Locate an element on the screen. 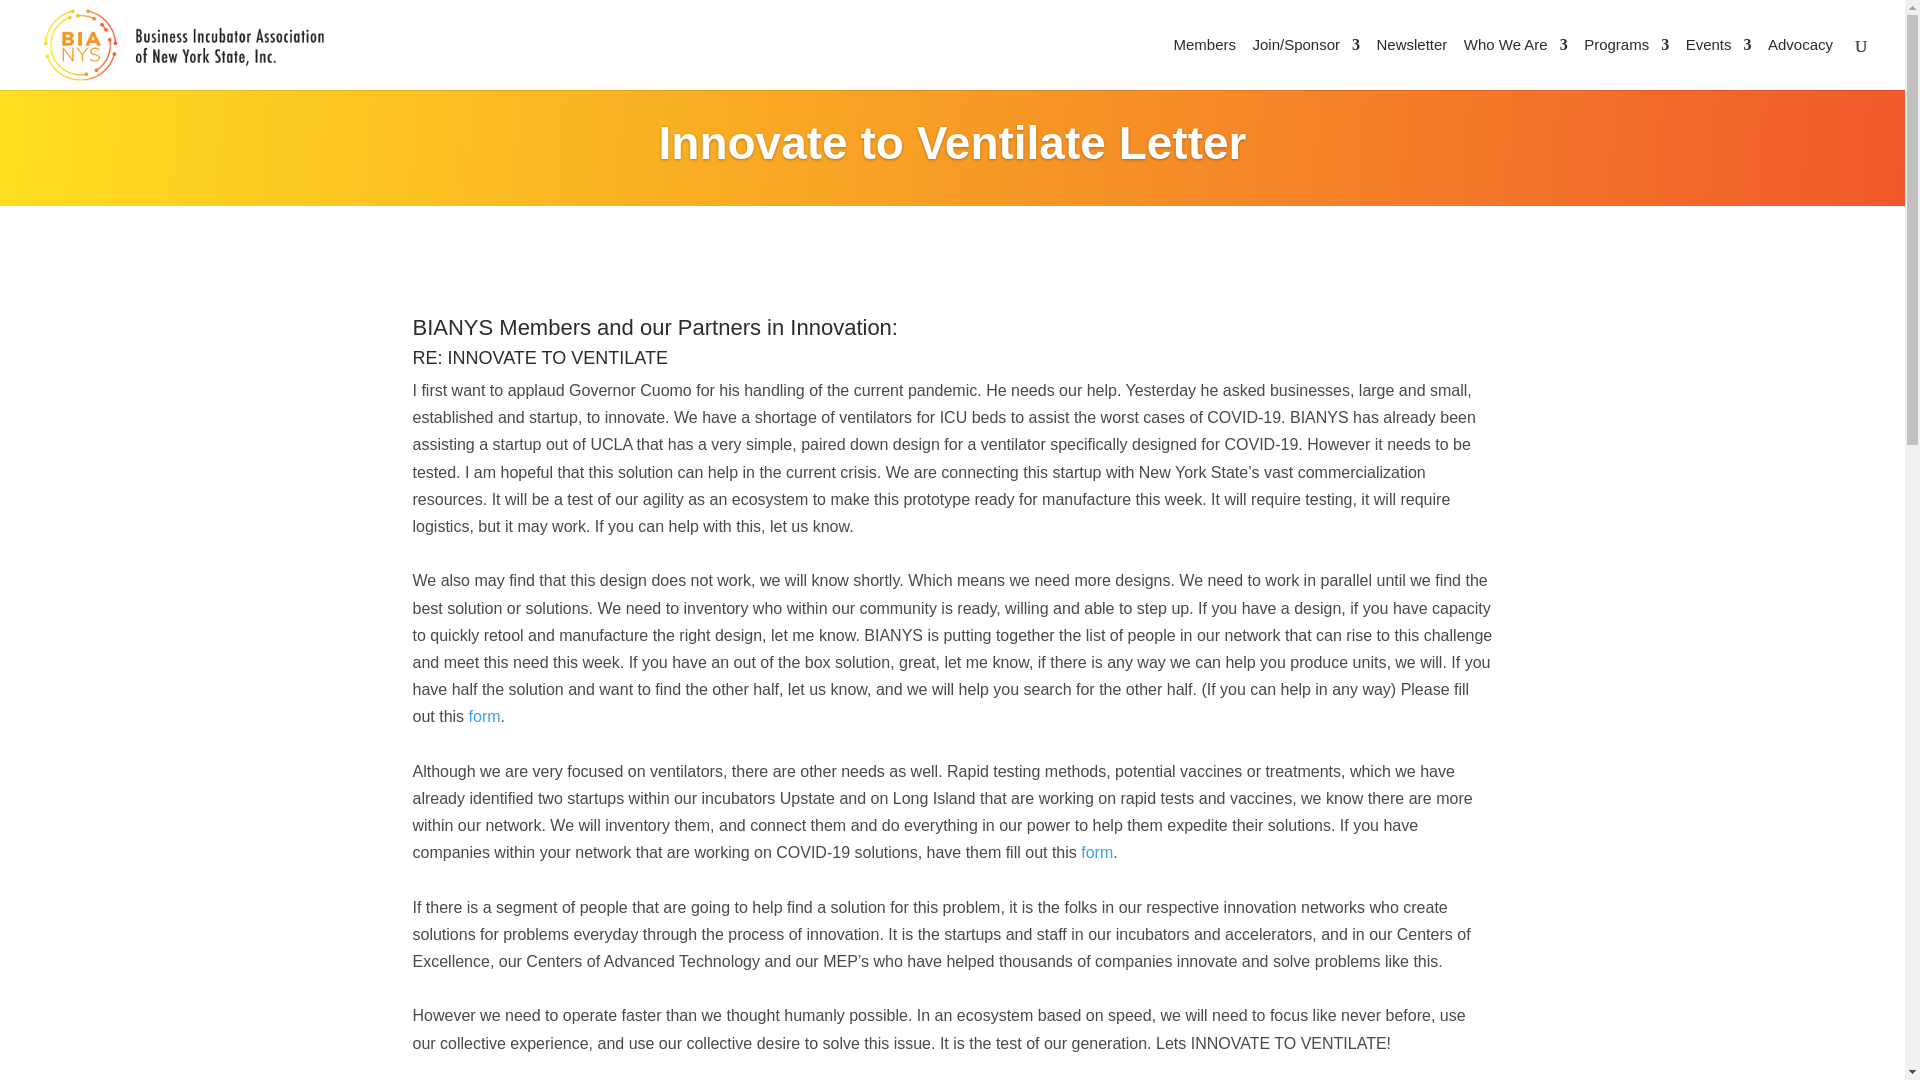 This screenshot has height=1080, width=1920. Advocacy is located at coordinates (1800, 63).